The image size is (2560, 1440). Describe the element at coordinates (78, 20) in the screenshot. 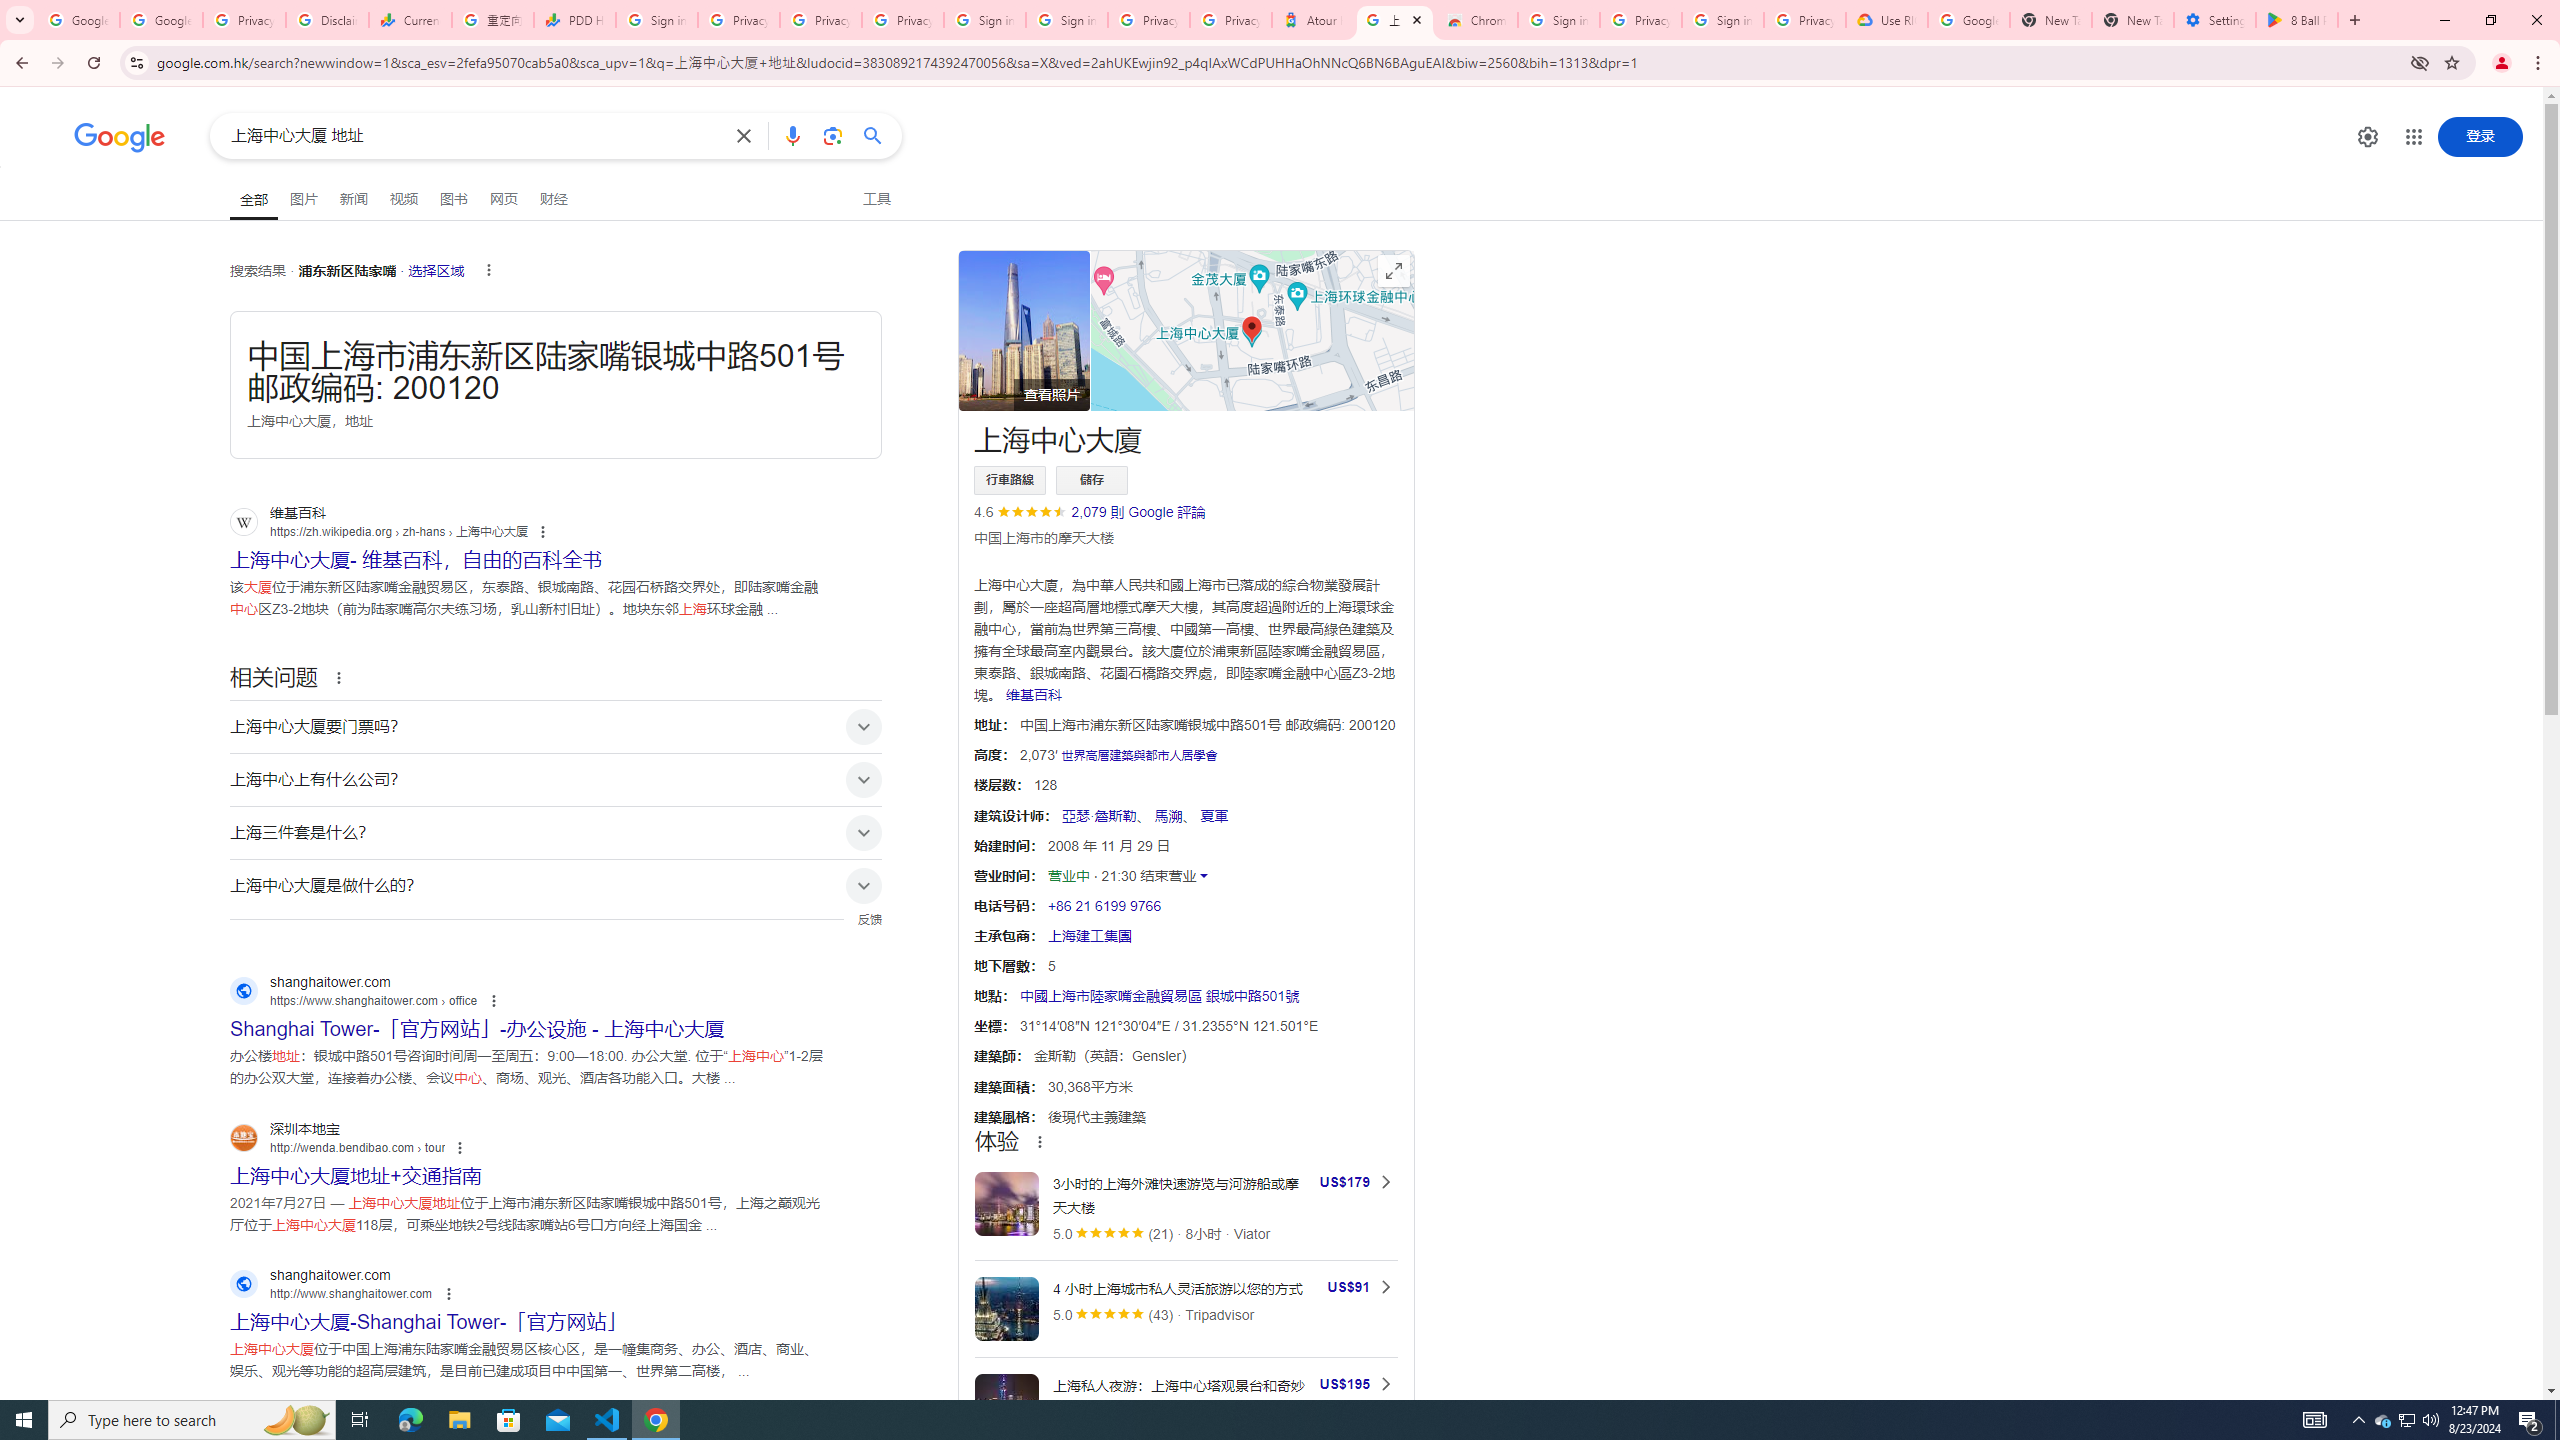

I see `Google Workspace Admin Community` at that location.